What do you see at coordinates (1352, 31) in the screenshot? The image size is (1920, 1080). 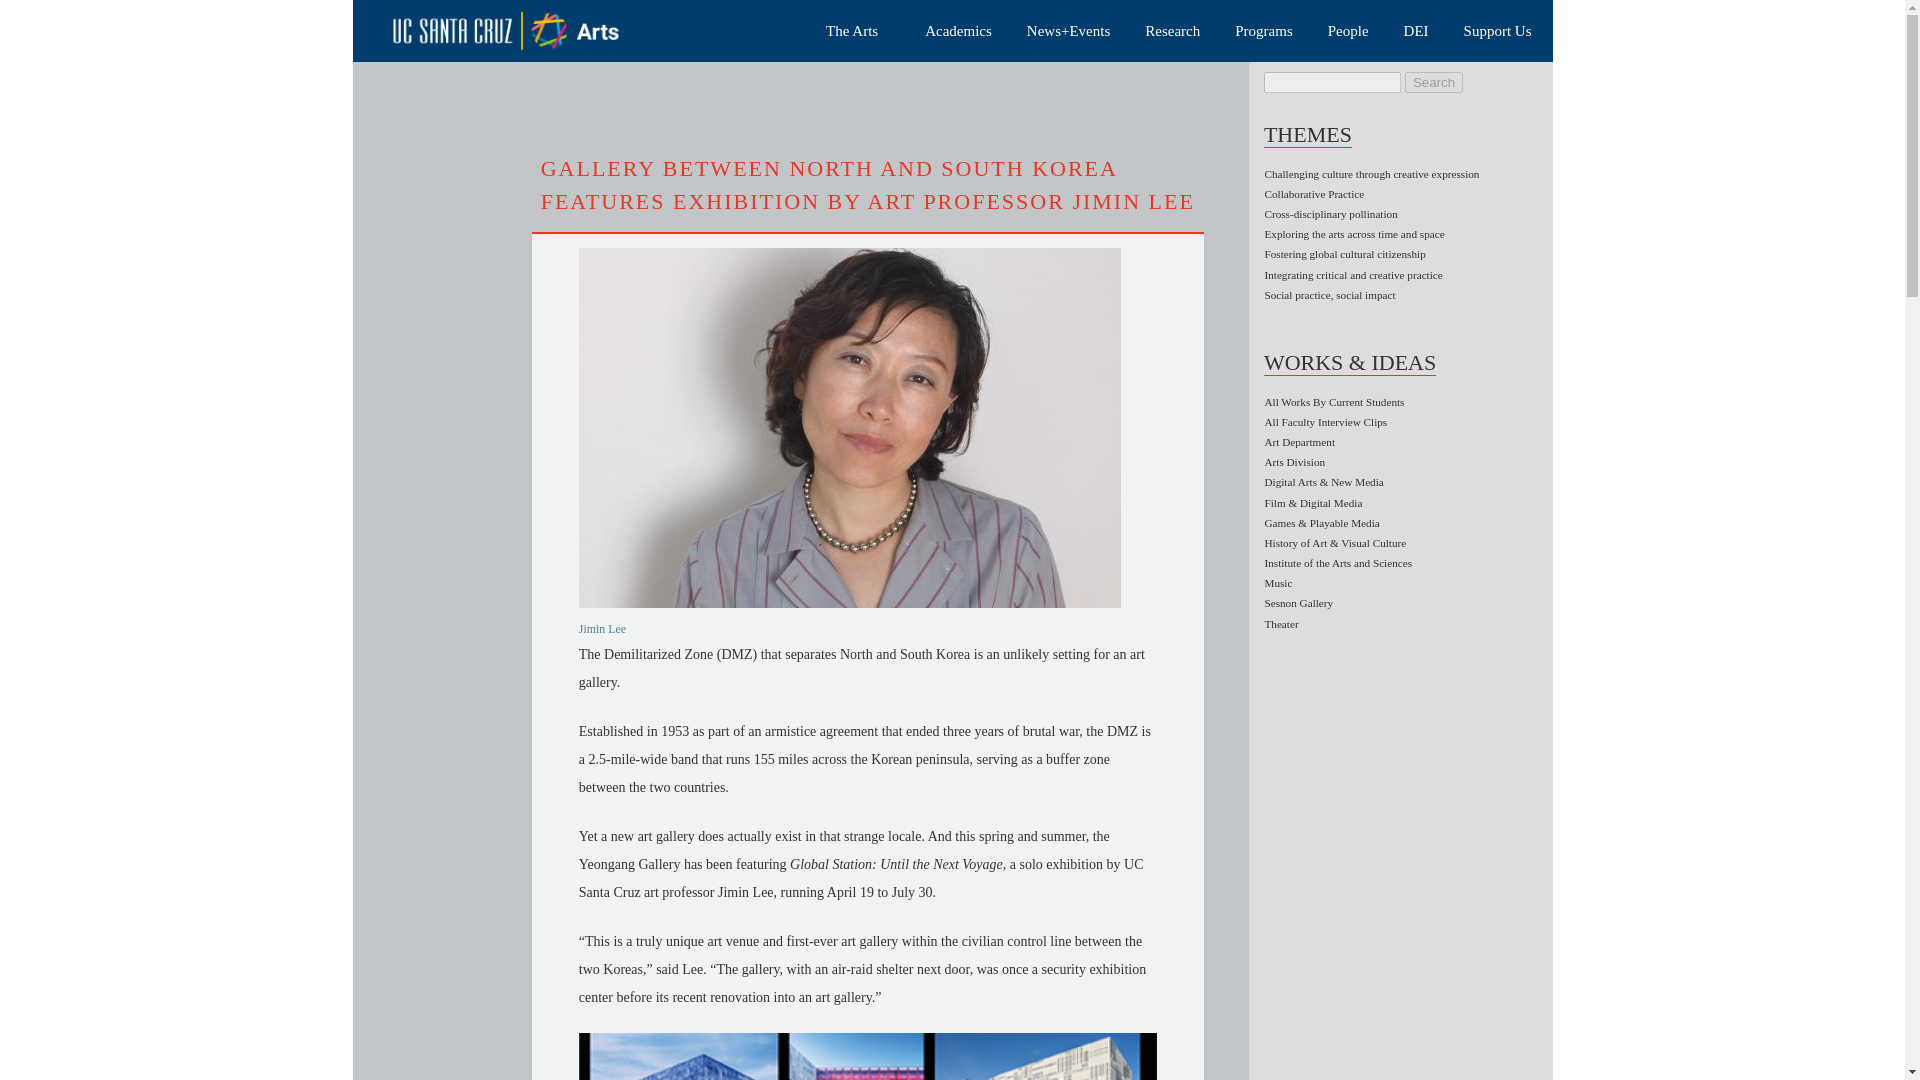 I see `People` at bounding box center [1352, 31].